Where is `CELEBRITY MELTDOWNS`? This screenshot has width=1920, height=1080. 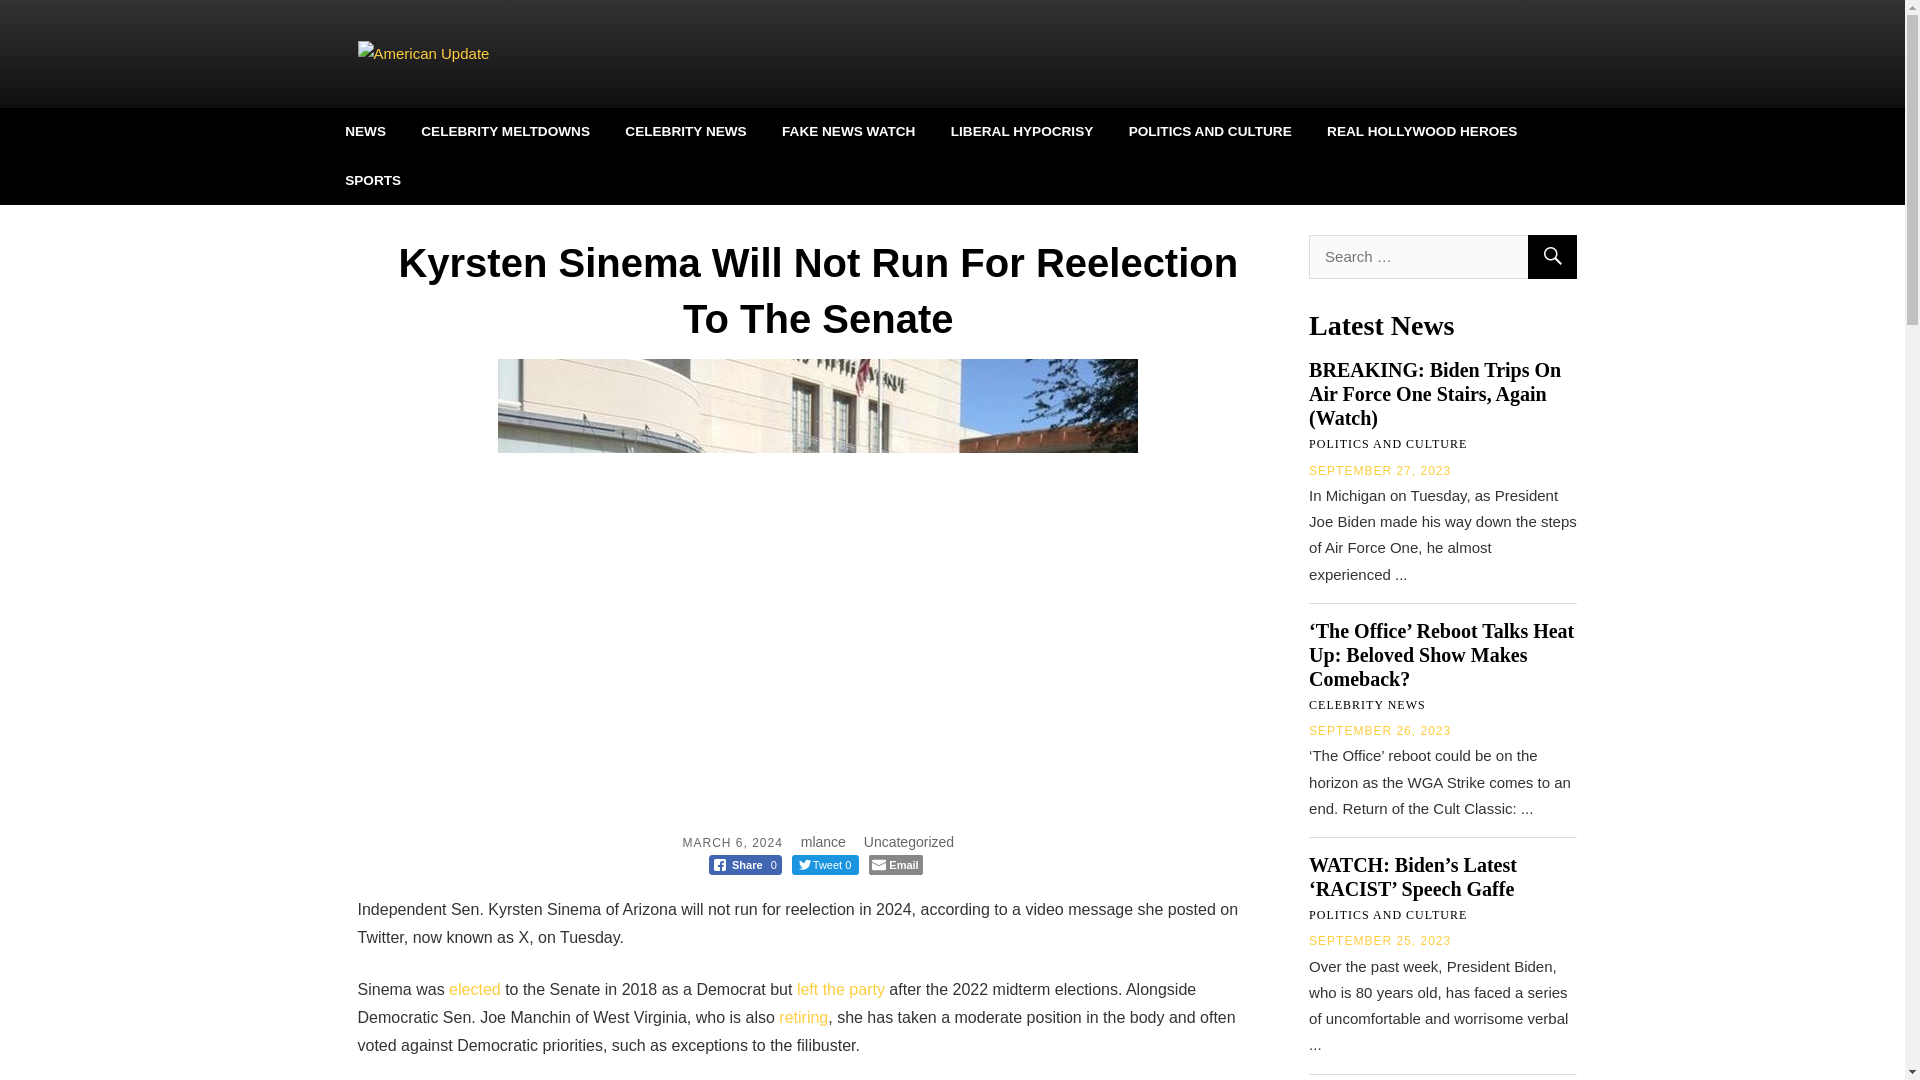 CELEBRITY MELTDOWNS is located at coordinates (504, 131).